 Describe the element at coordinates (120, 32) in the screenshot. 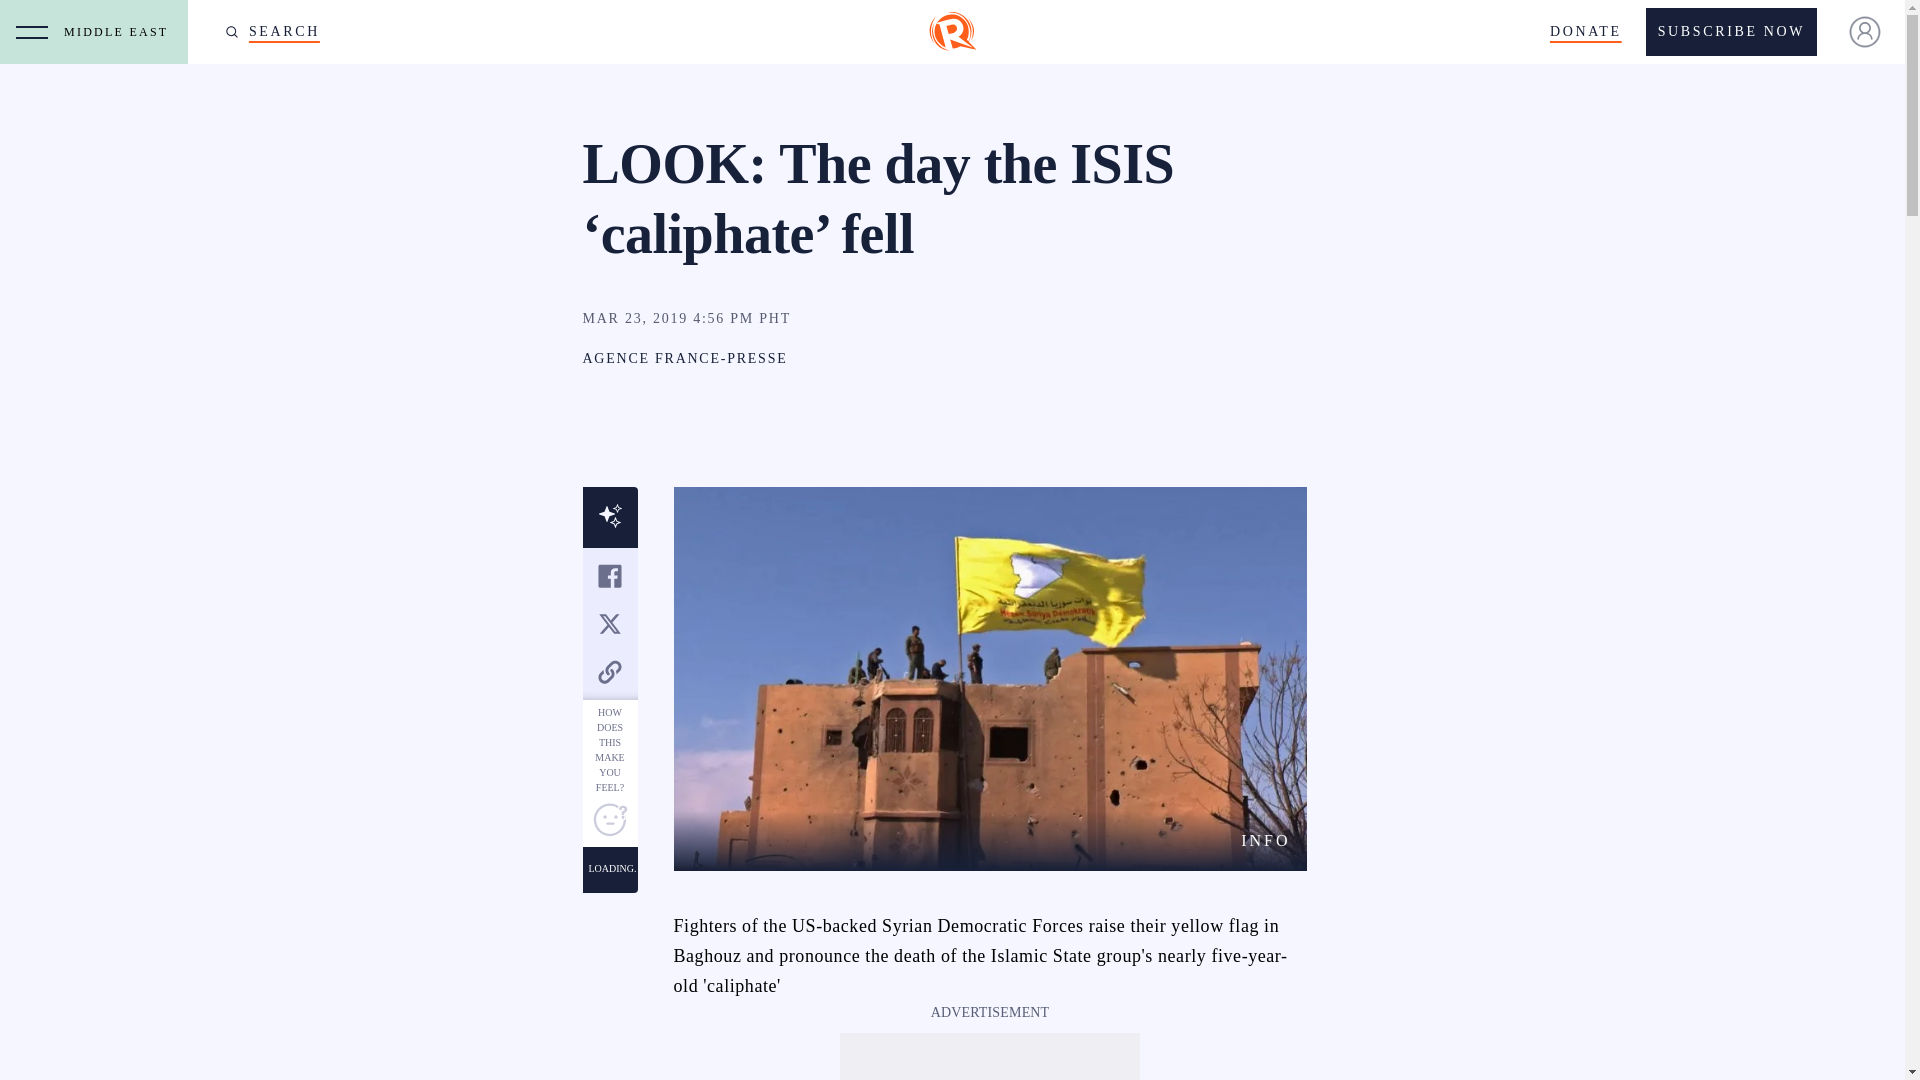

I see `MIDDLE EAST` at that location.